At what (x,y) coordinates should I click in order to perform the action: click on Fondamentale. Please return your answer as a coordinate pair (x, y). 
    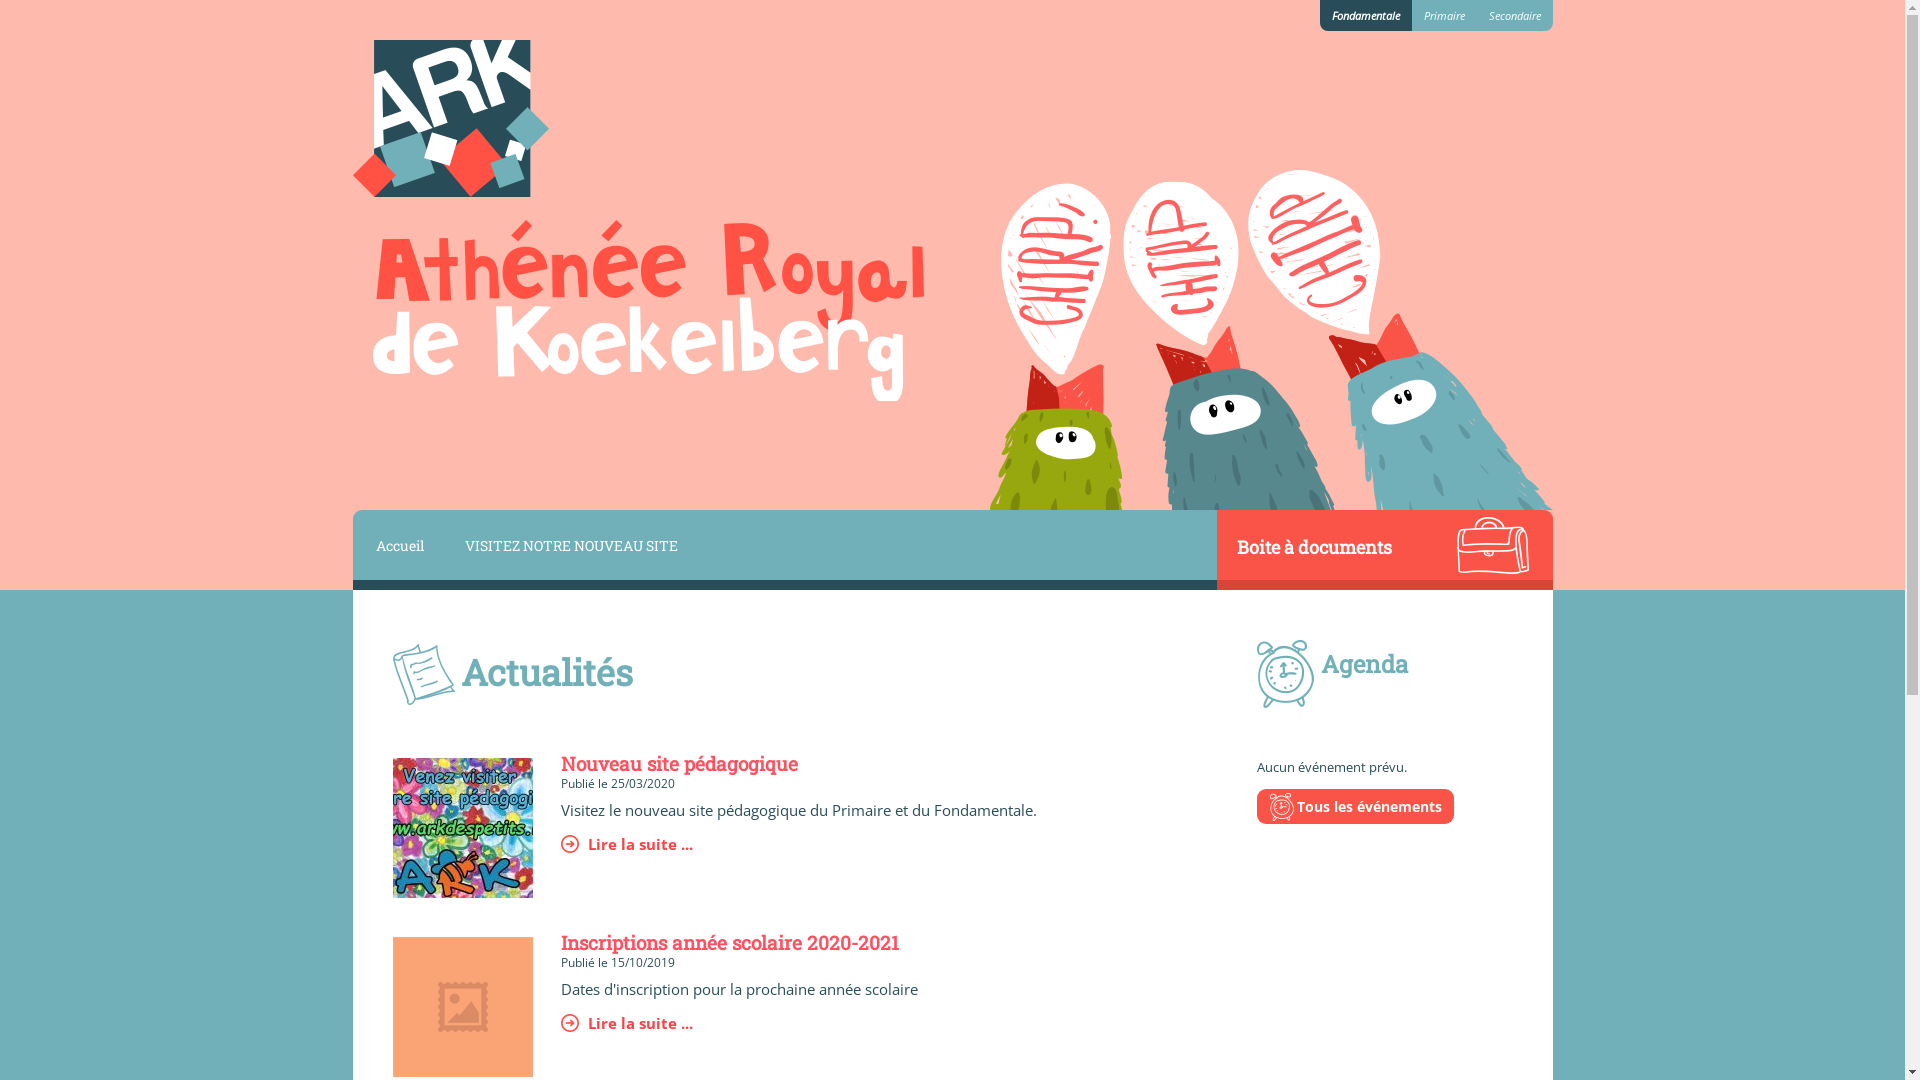
    Looking at the image, I should click on (1366, 16).